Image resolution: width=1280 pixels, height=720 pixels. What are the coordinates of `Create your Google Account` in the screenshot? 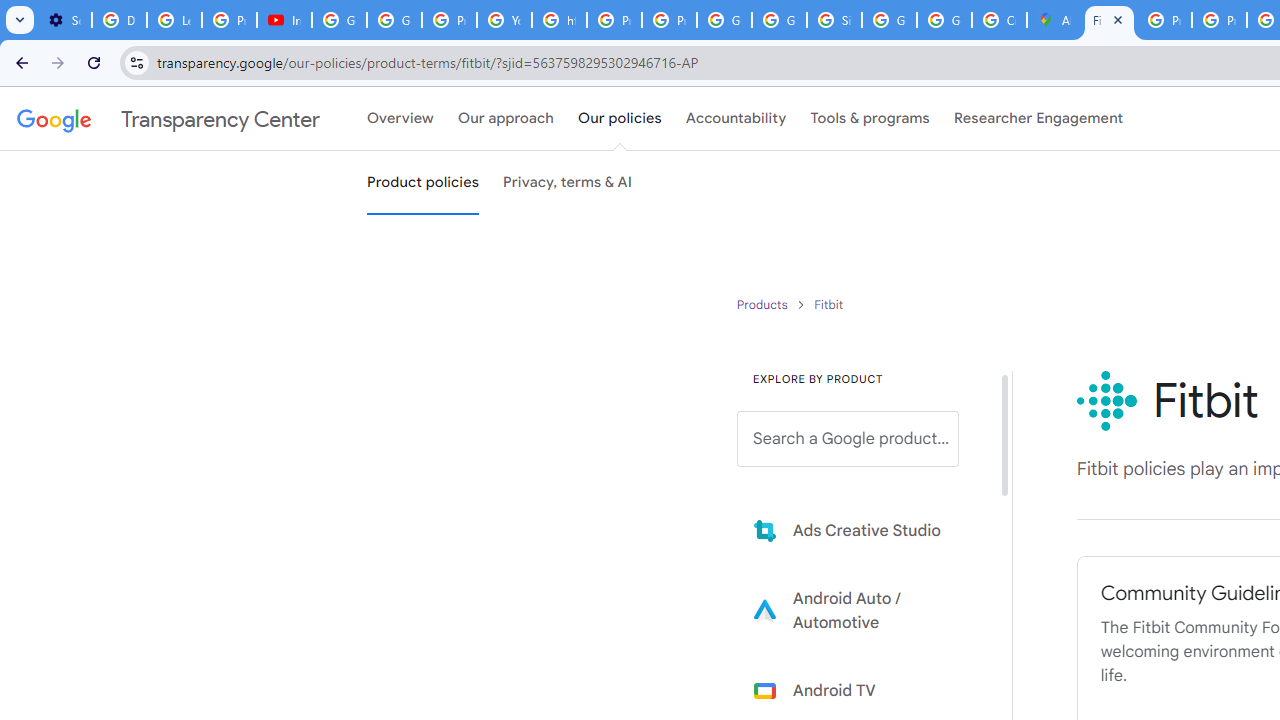 It's located at (998, 20).